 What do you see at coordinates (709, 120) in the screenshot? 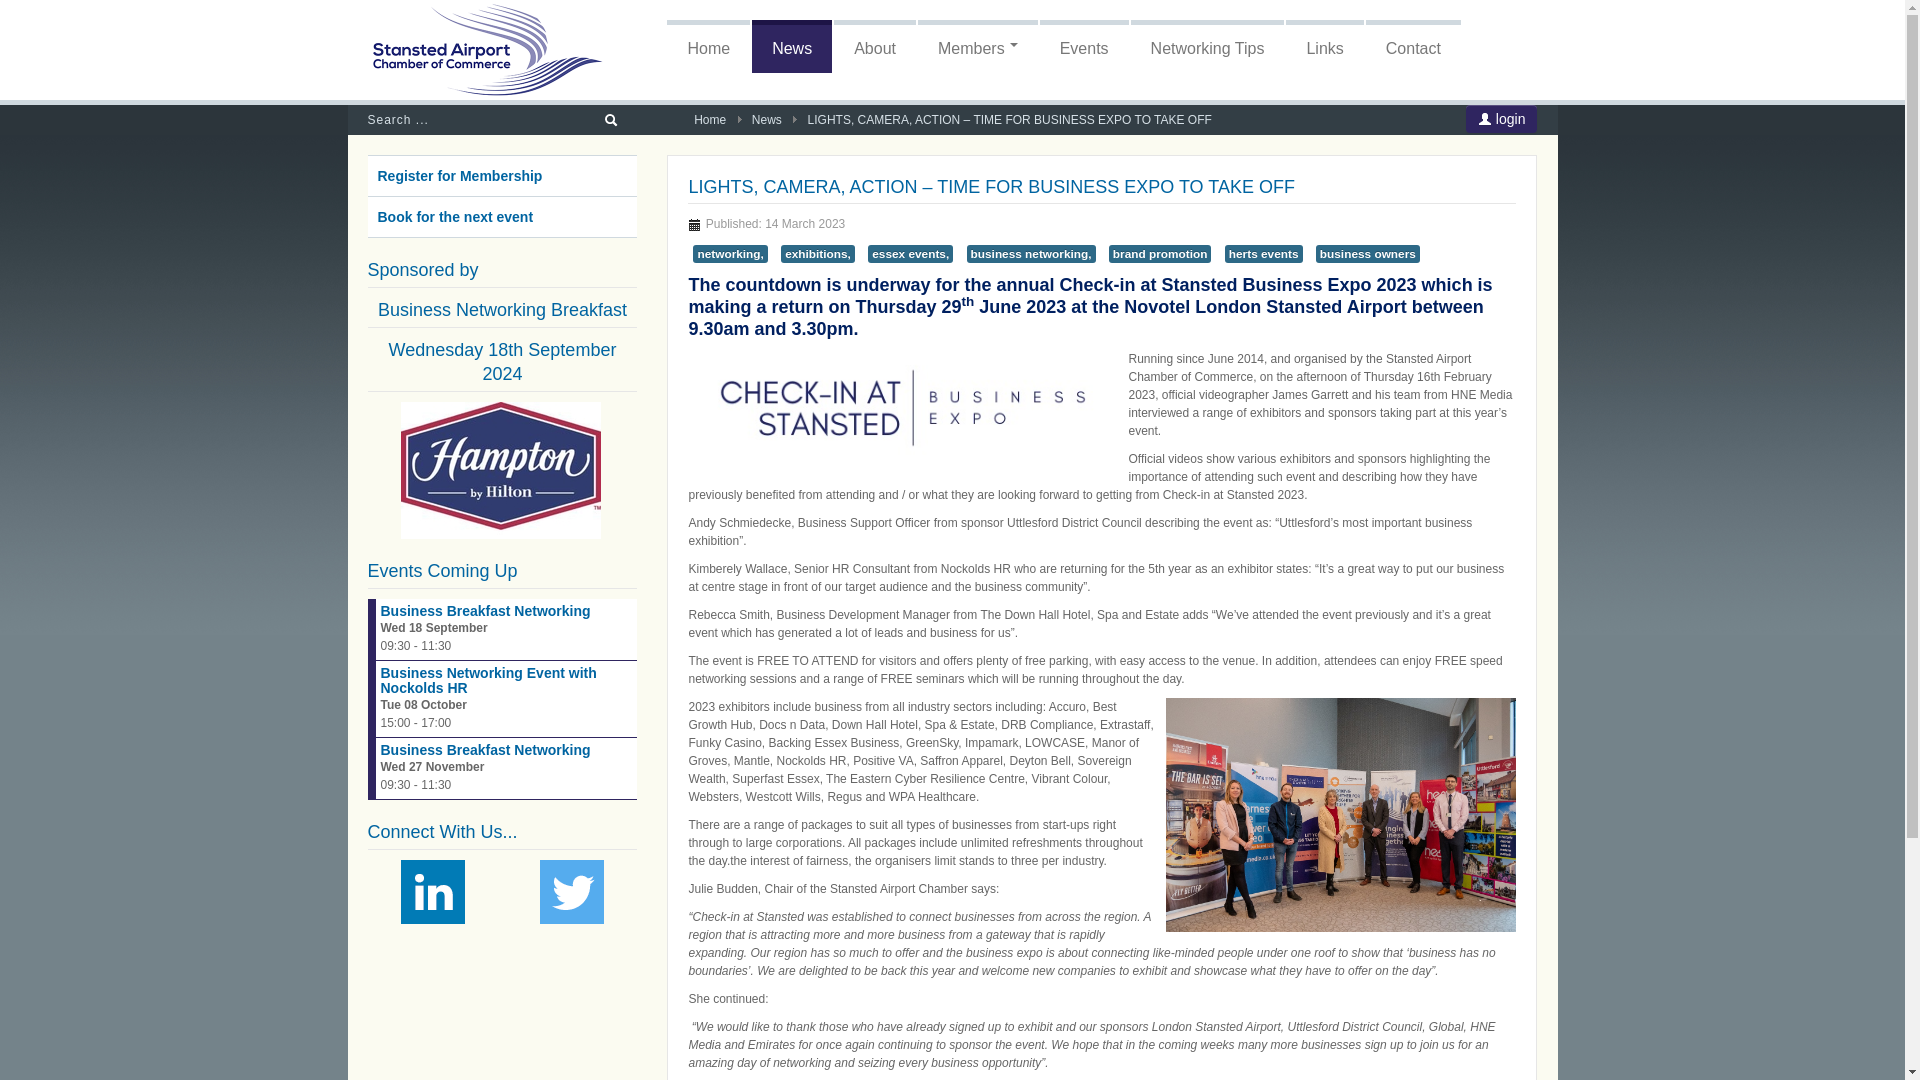
I see `Home` at bounding box center [709, 120].